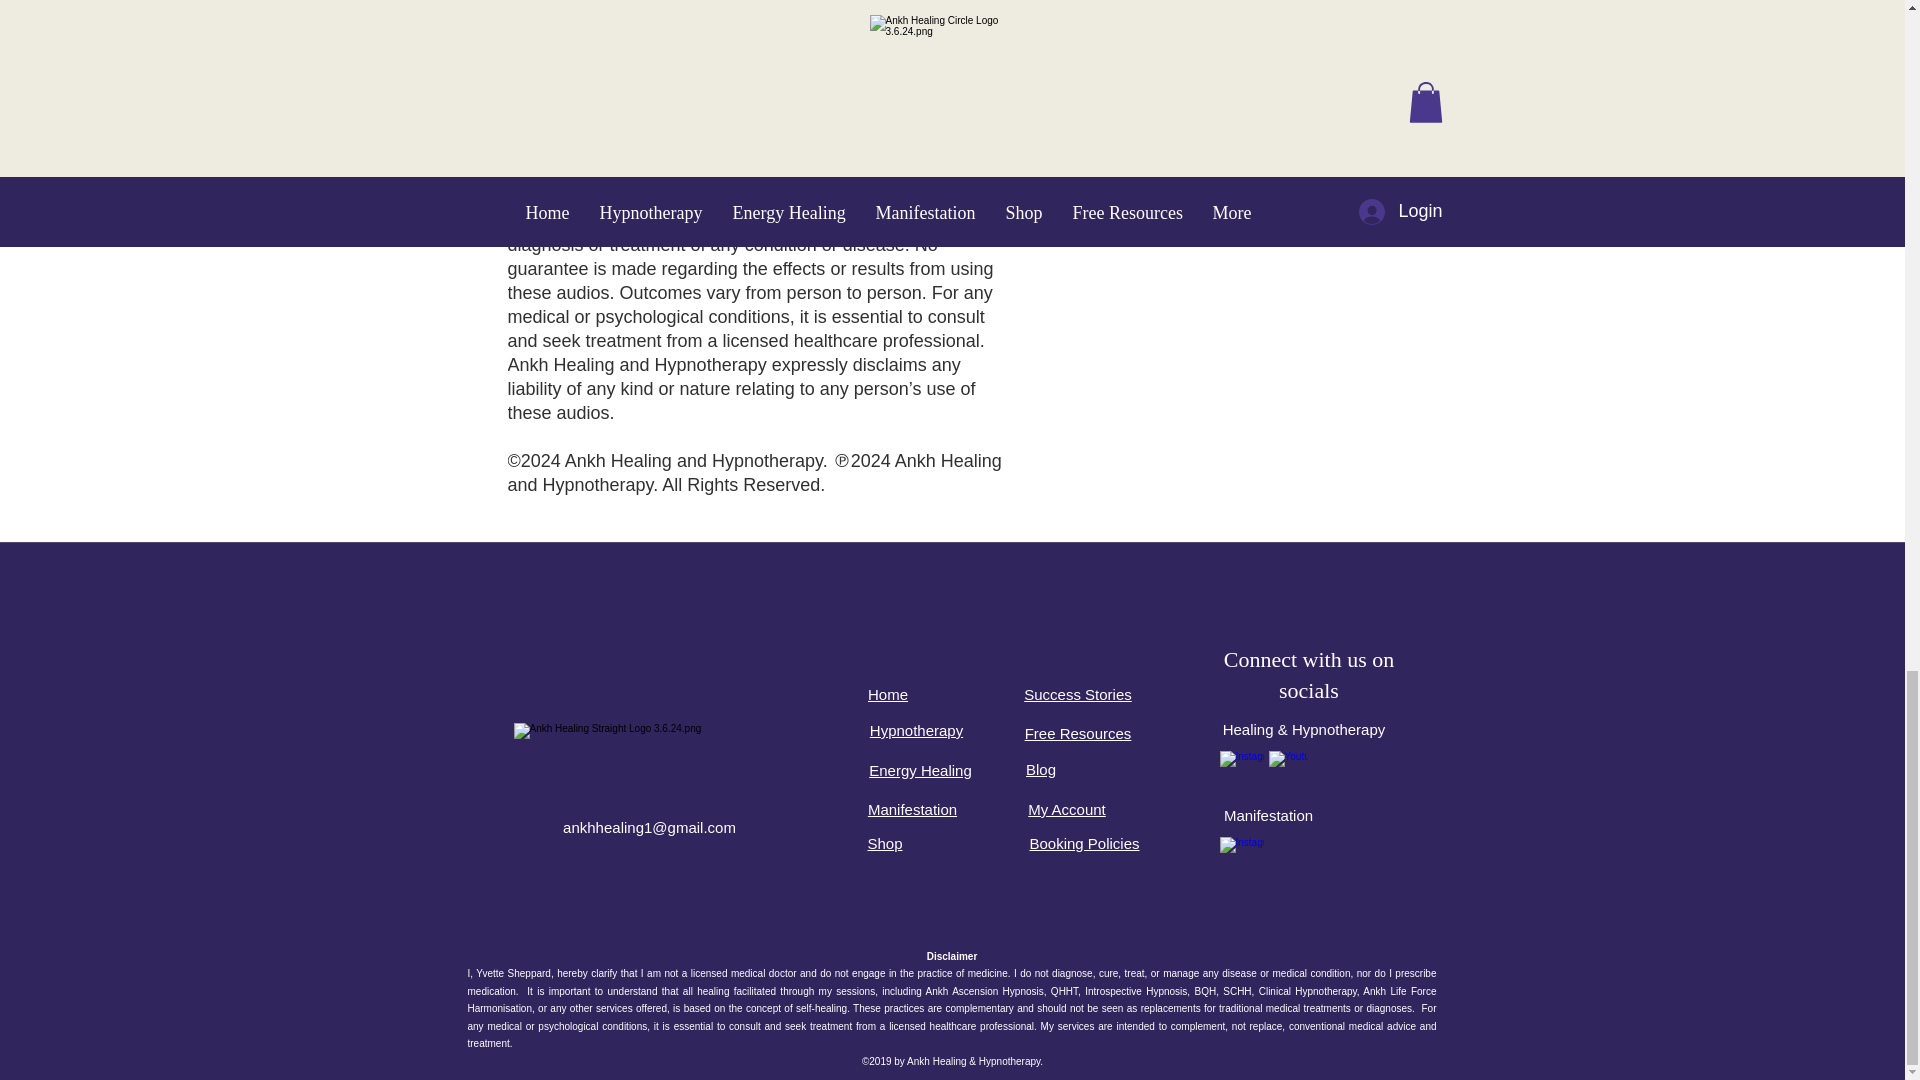  I want to click on Home, so click(888, 694).